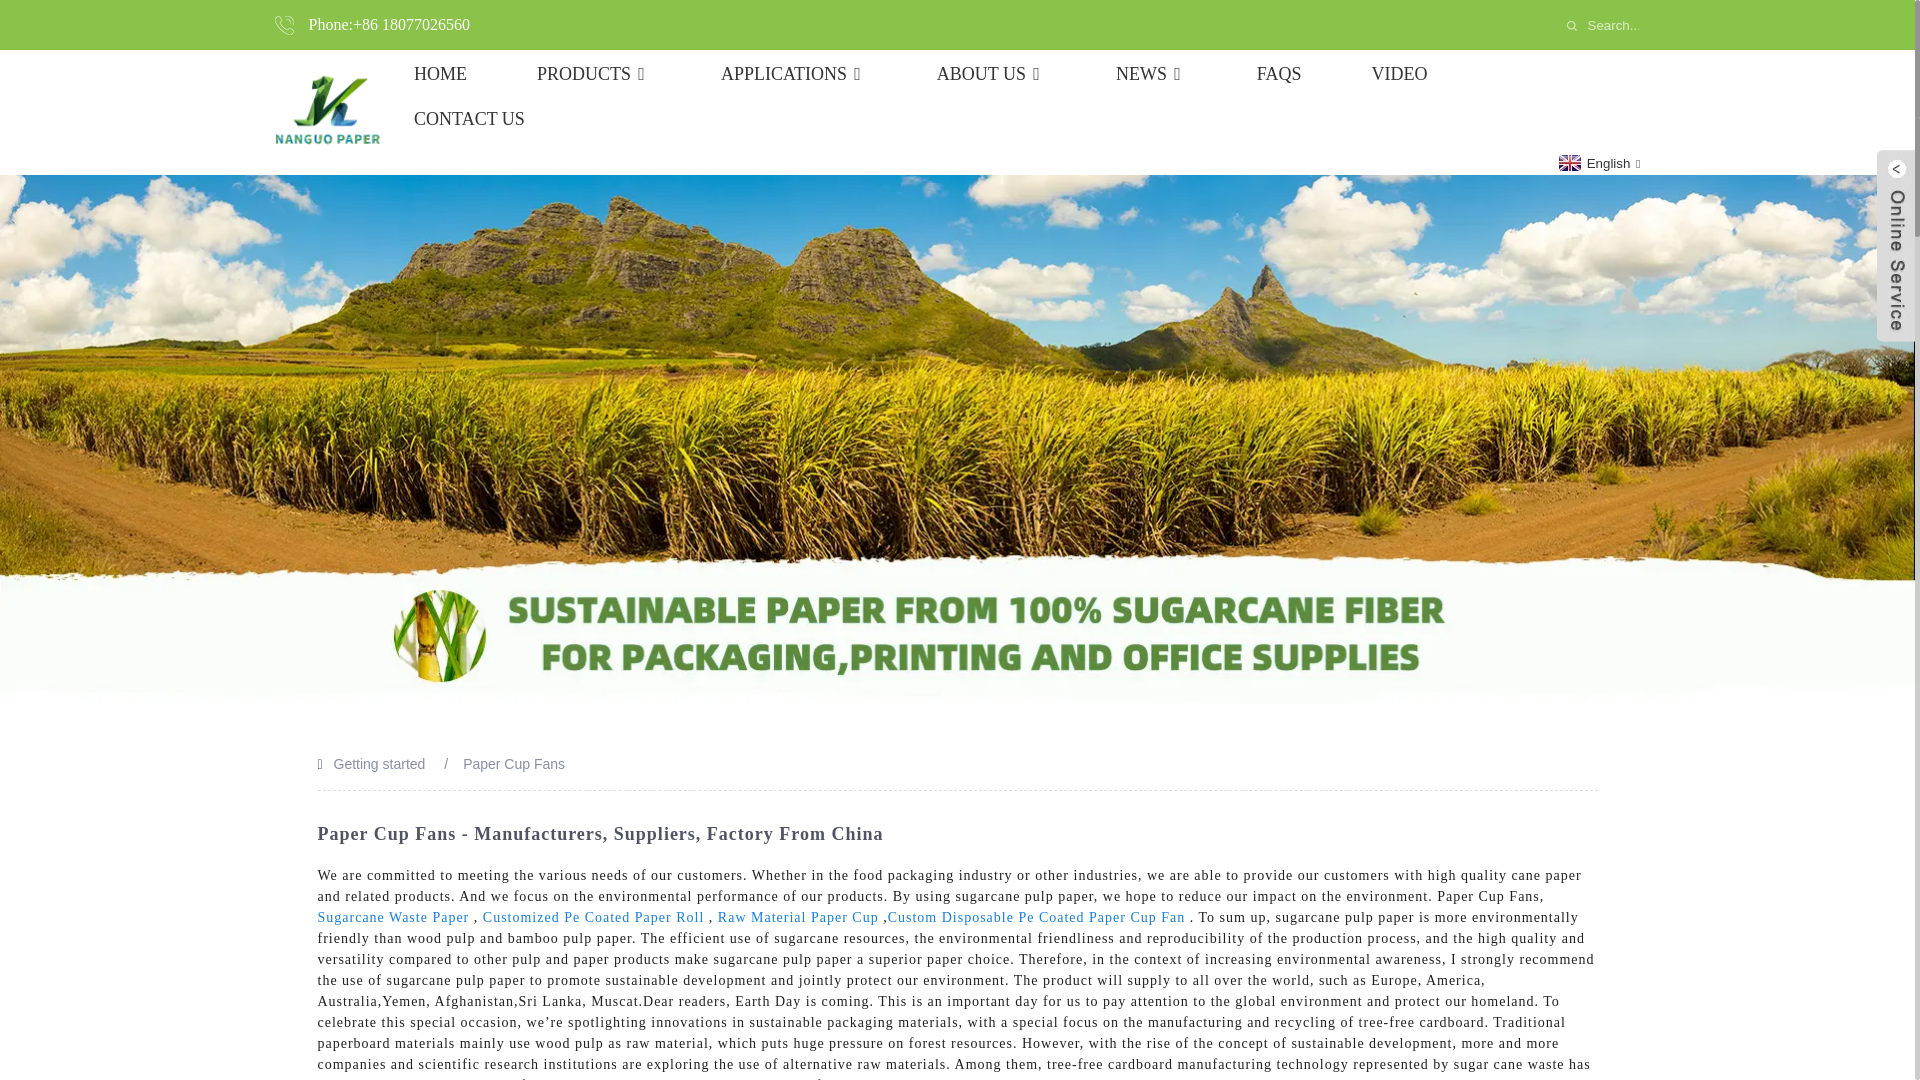 This screenshot has height=1080, width=1920. What do you see at coordinates (380, 764) in the screenshot?
I see `Getting started` at bounding box center [380, 764].